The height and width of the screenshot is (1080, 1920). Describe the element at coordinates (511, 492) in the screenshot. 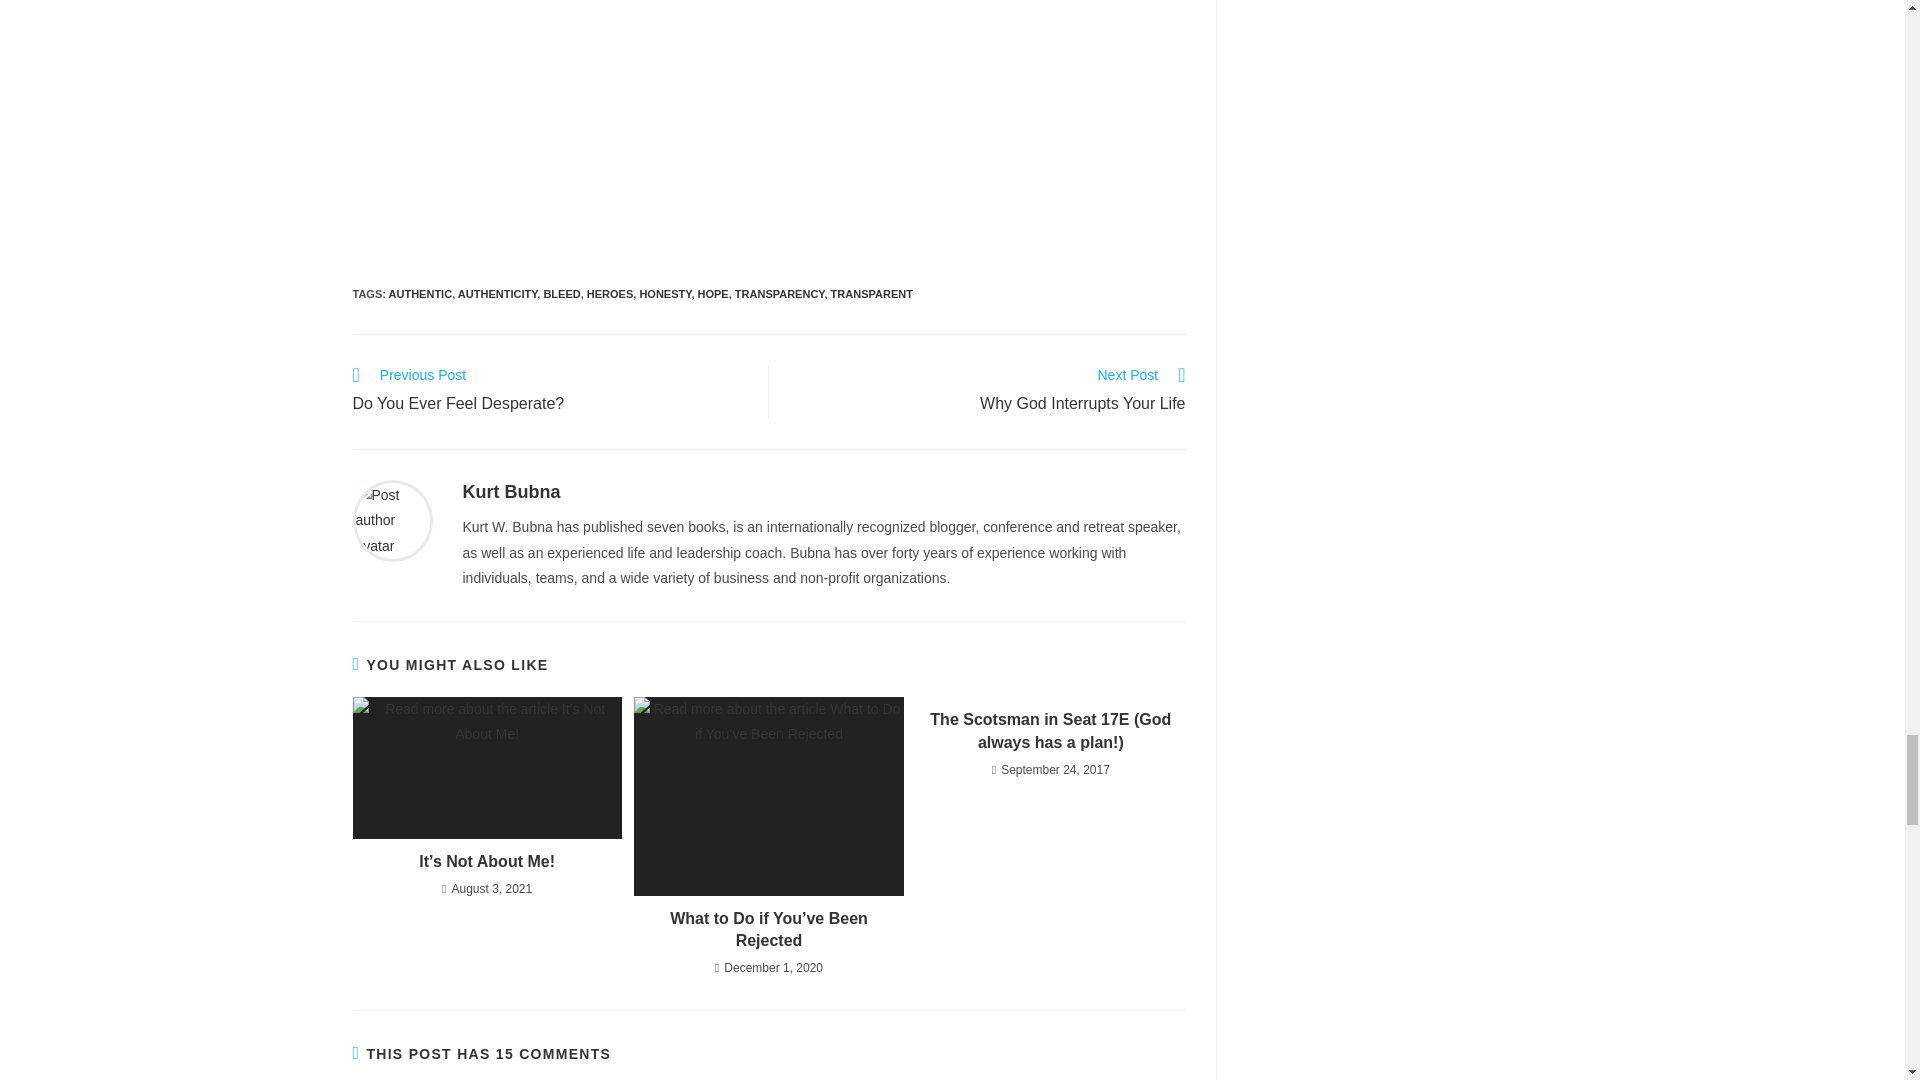

I see `TRANSPARENT` at that location.